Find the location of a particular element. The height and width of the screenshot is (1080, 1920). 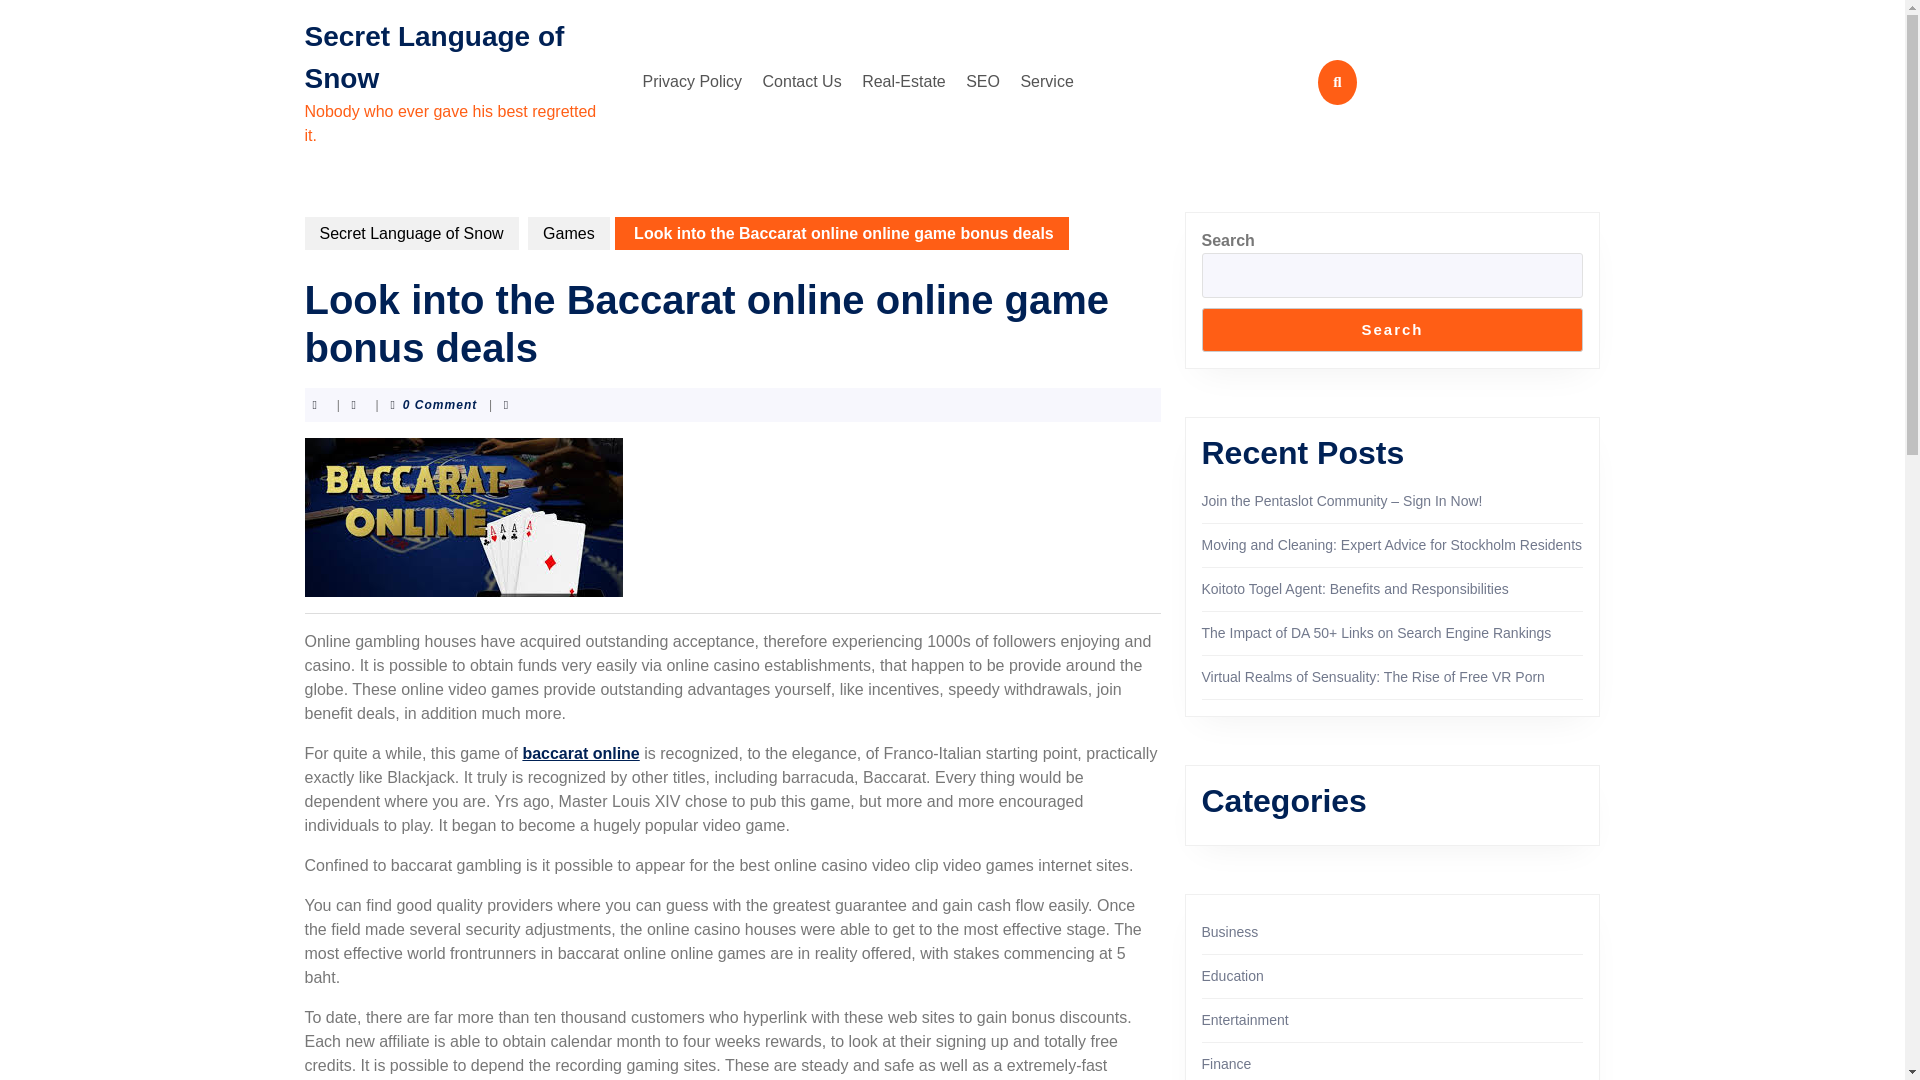

Secret Language of Snow is located at coordinates (410, 233).